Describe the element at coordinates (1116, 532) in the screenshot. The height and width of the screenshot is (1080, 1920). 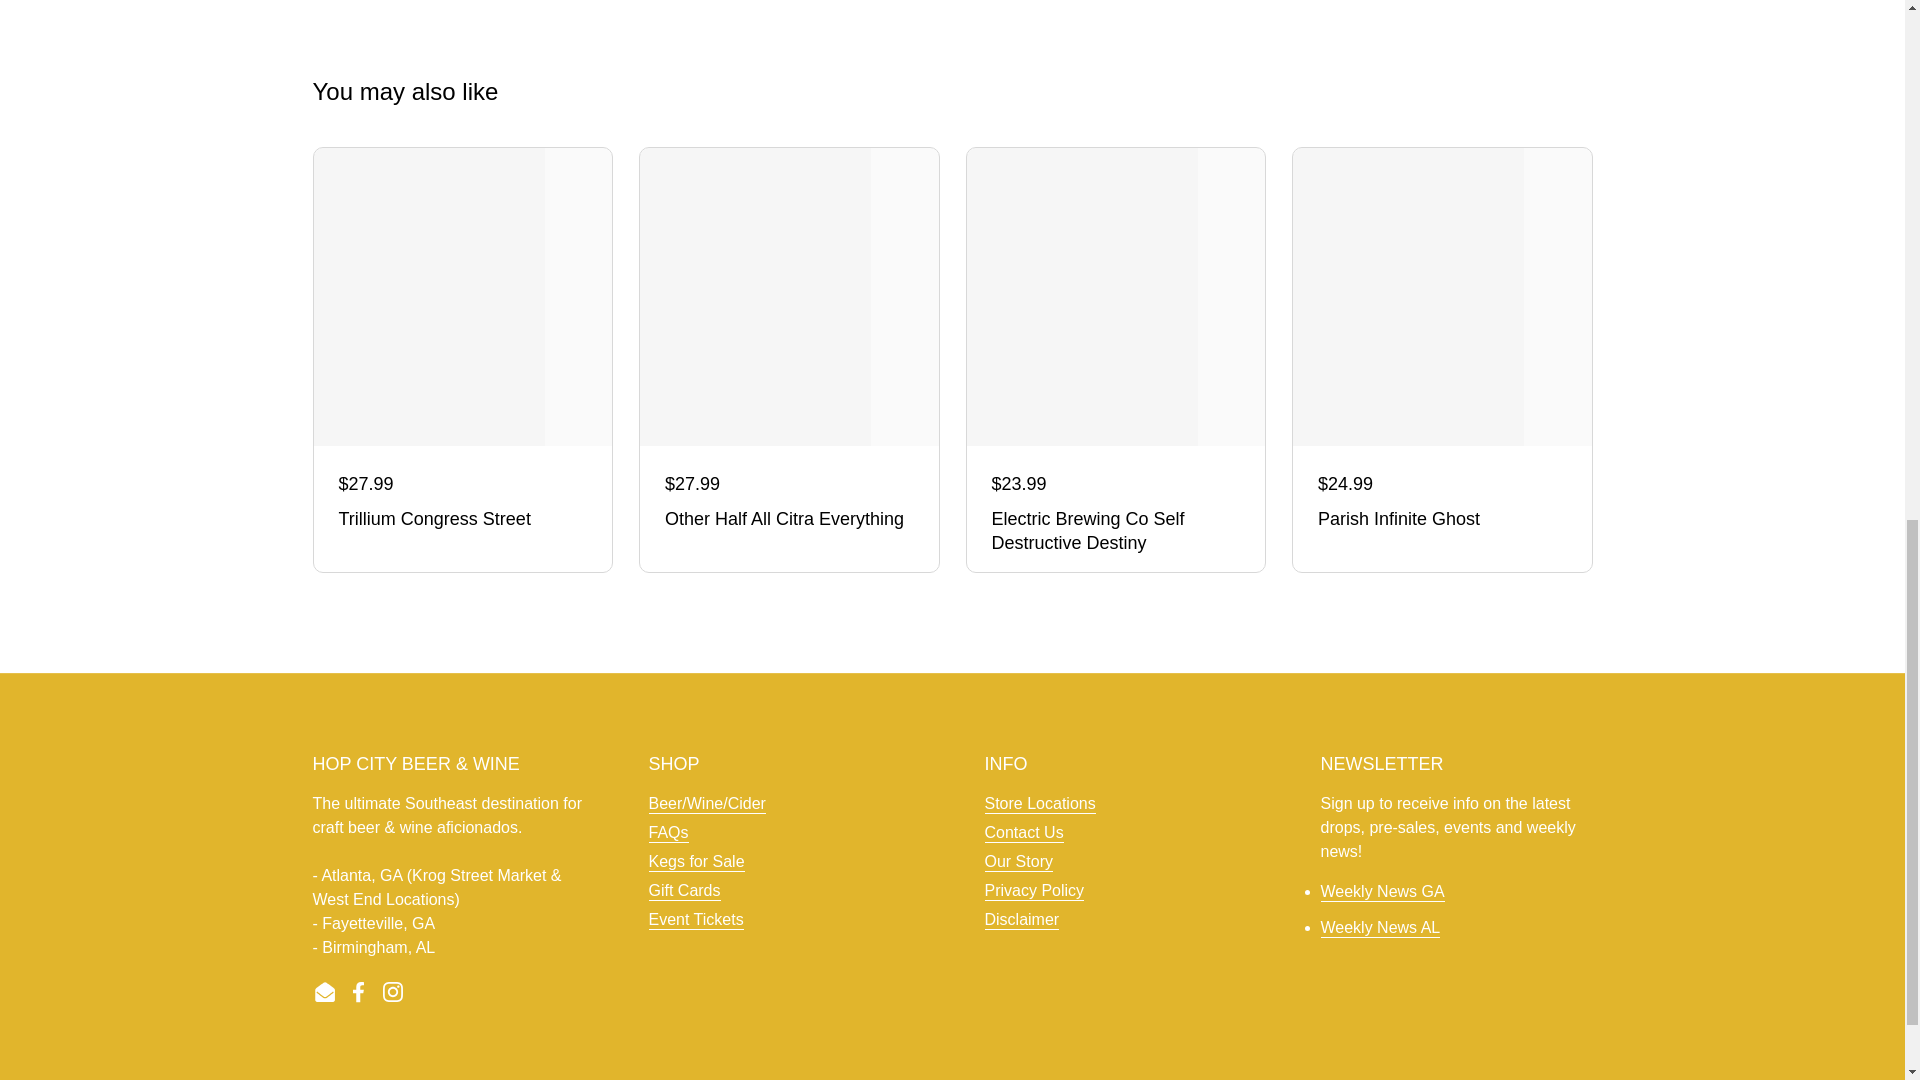
I see `Electric Brewing Co Self Destructive Destiny` at that location.